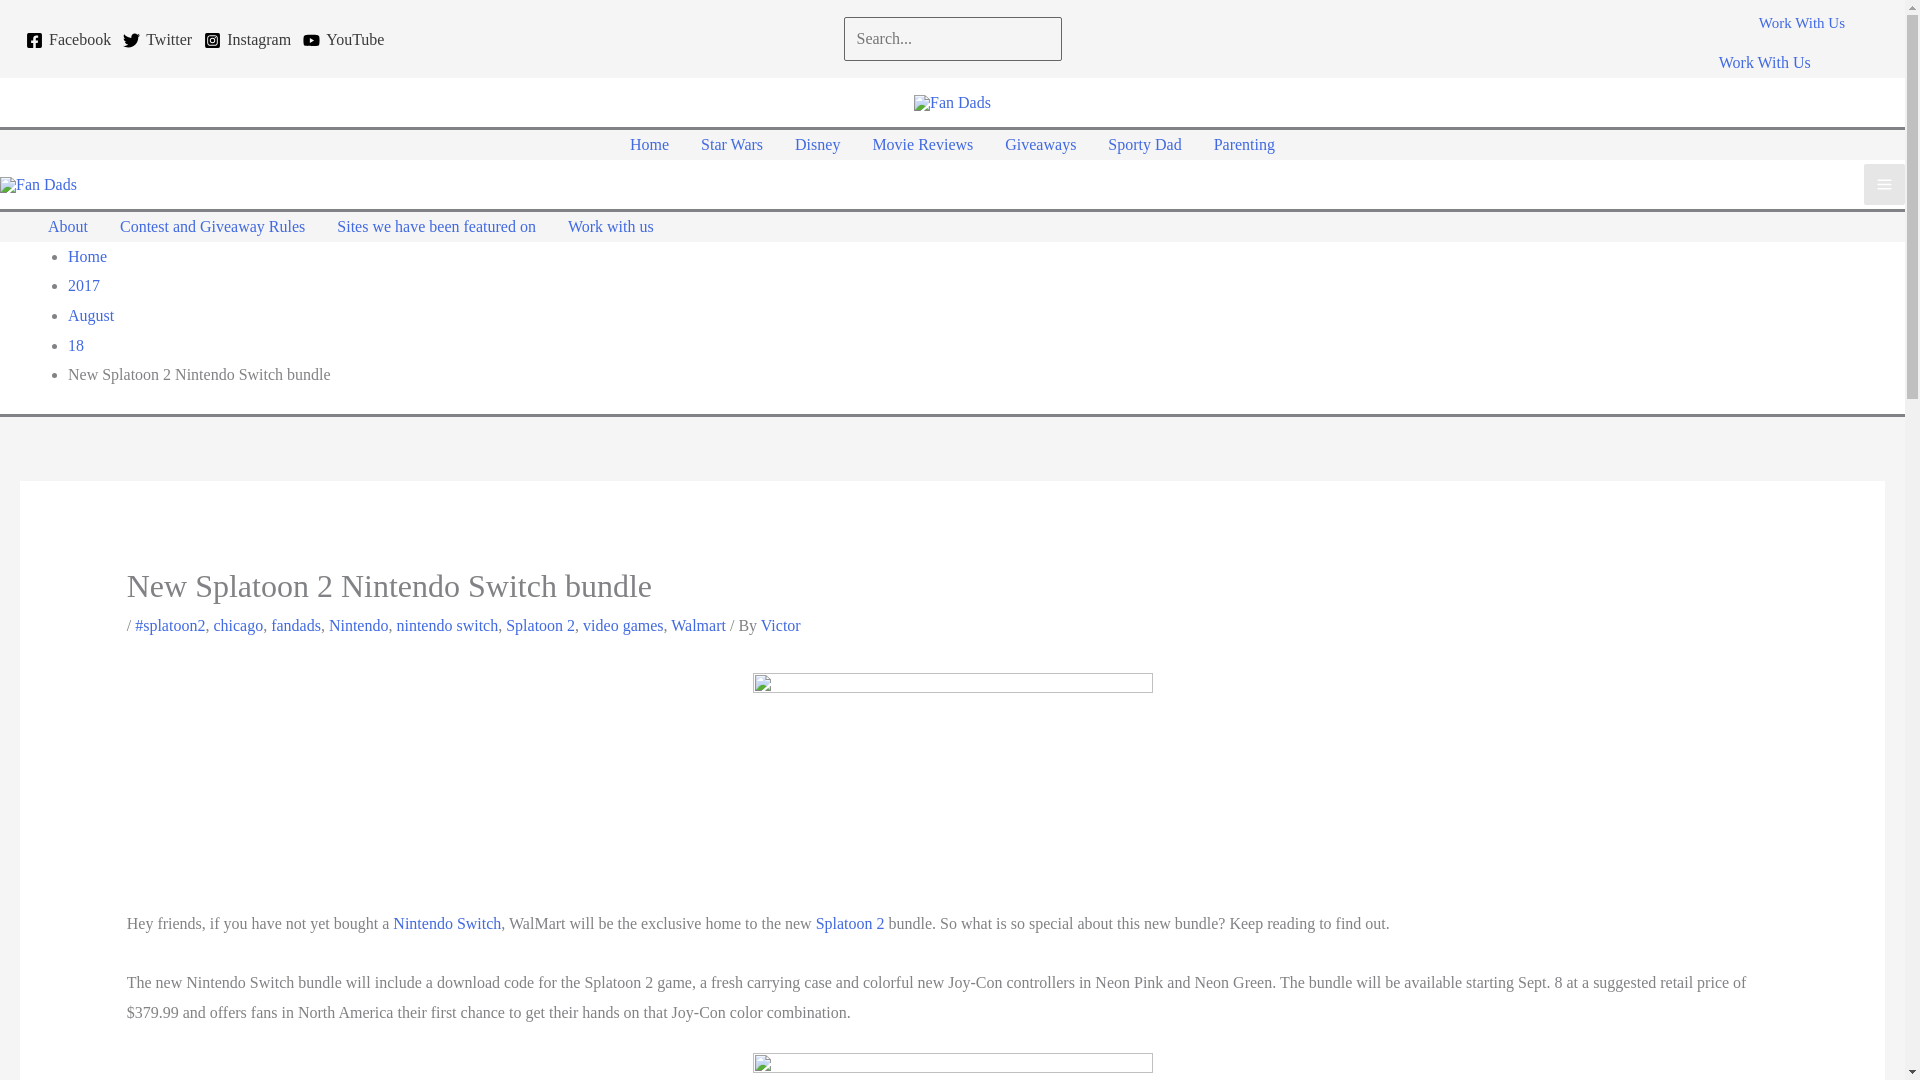 Image resolution: width=1920 pixels, height=1080 pixels. I want to click on August, so click(90, 315).